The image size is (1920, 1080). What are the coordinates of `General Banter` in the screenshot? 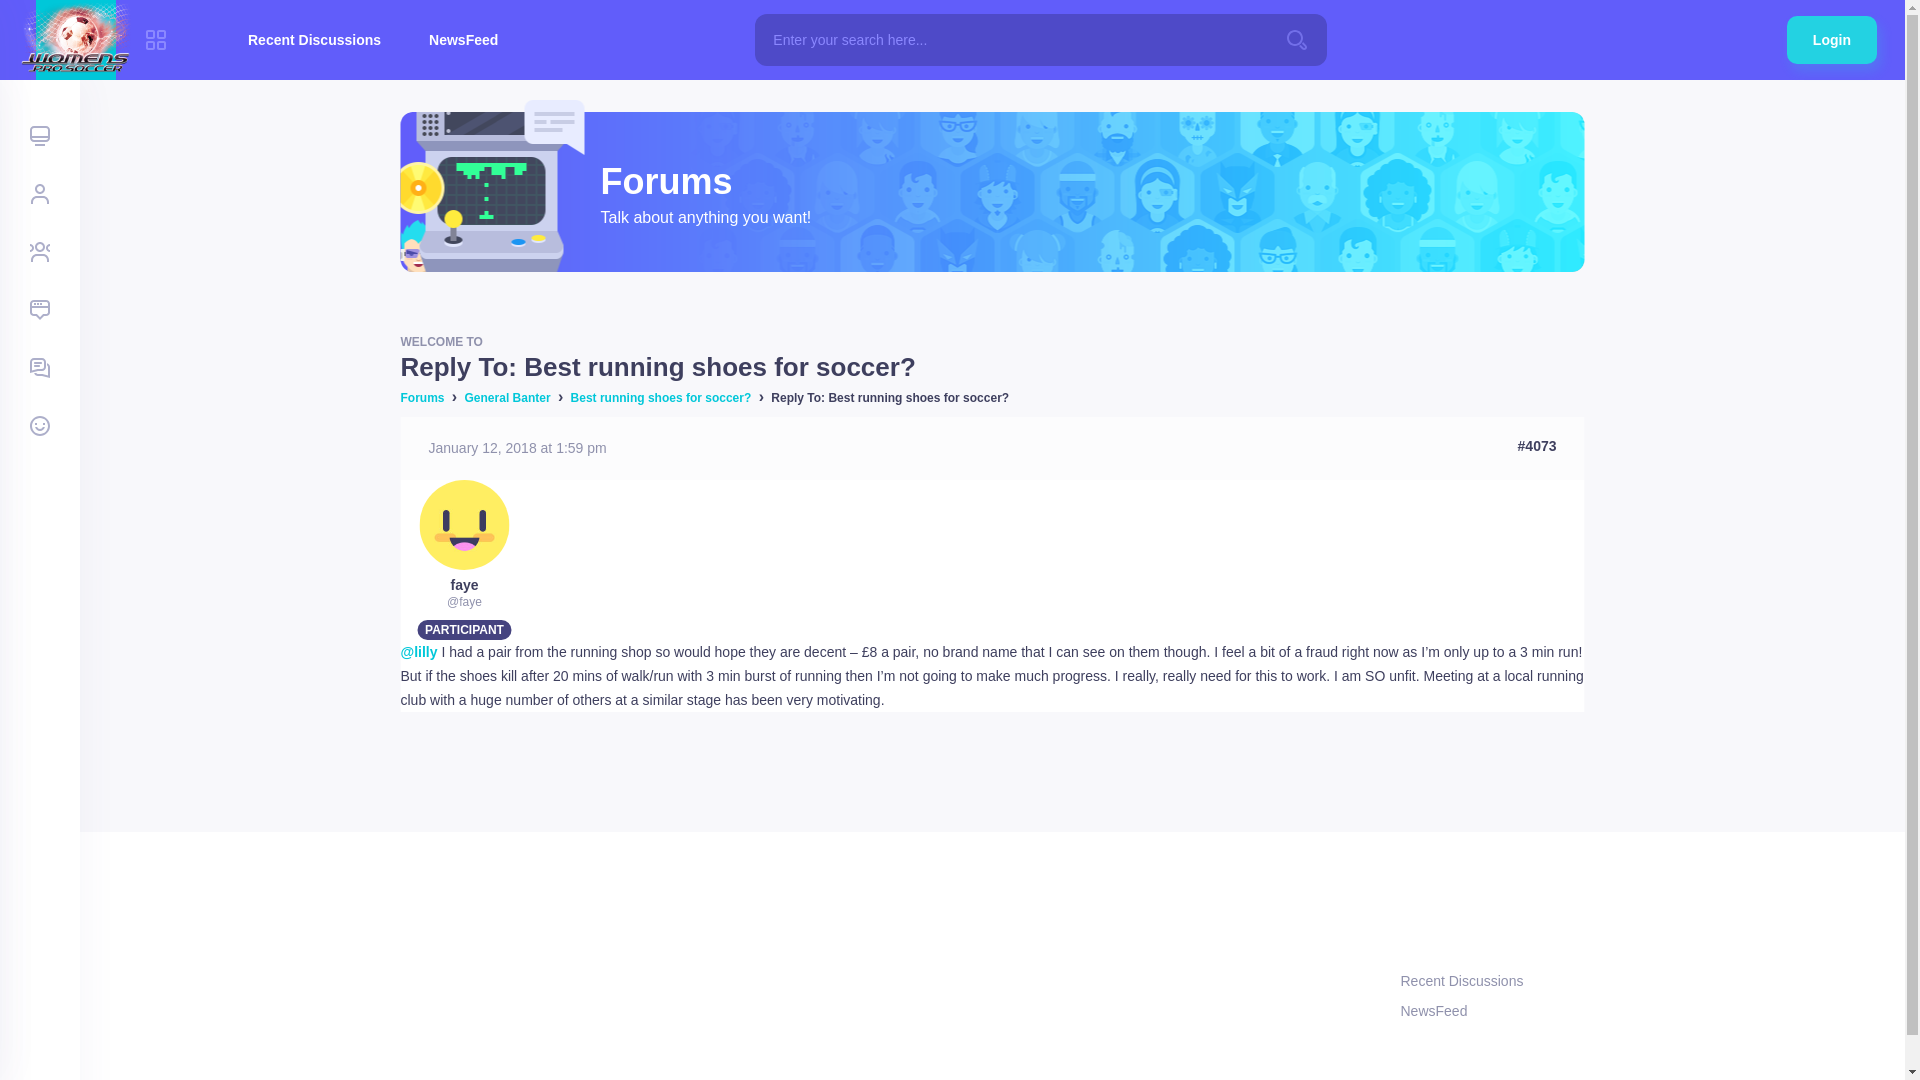 It's located at (508, 398).